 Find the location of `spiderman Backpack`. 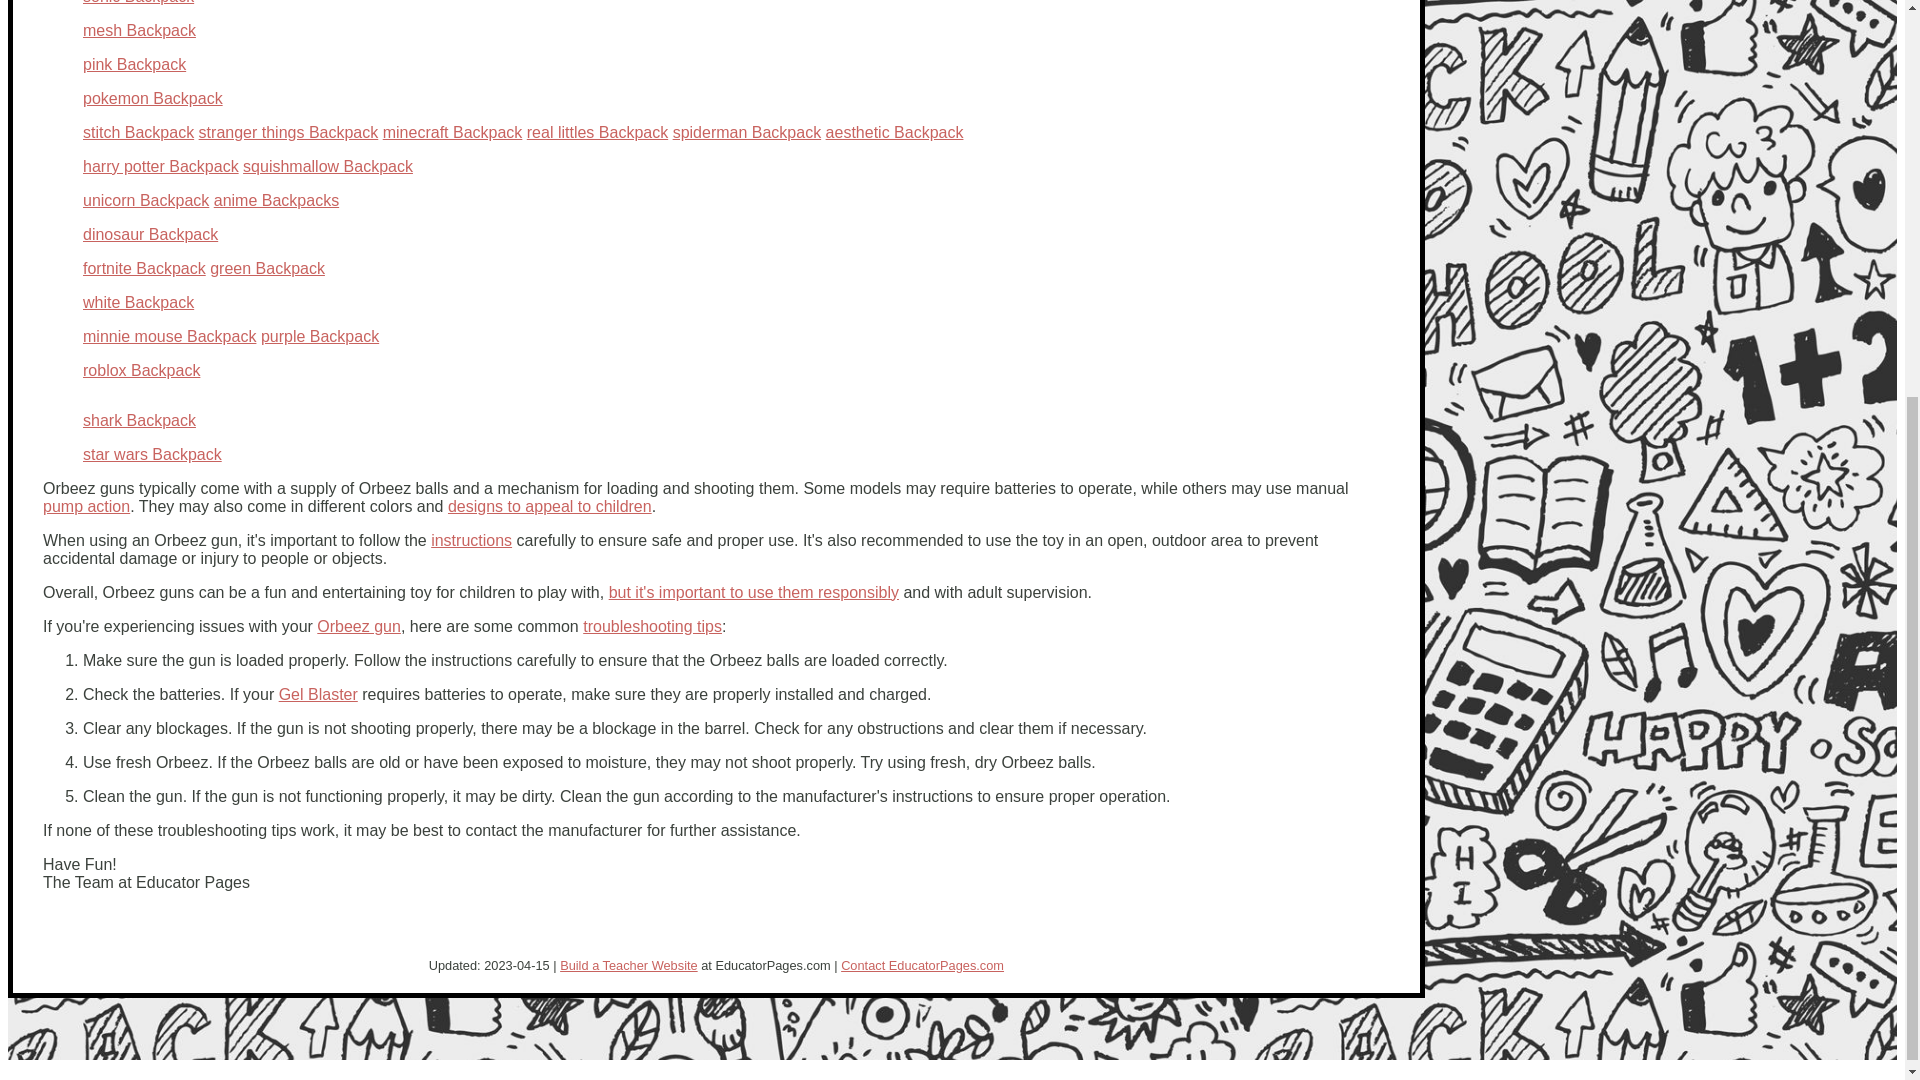

spiderman Backpack is located at coordinates (747, 132).